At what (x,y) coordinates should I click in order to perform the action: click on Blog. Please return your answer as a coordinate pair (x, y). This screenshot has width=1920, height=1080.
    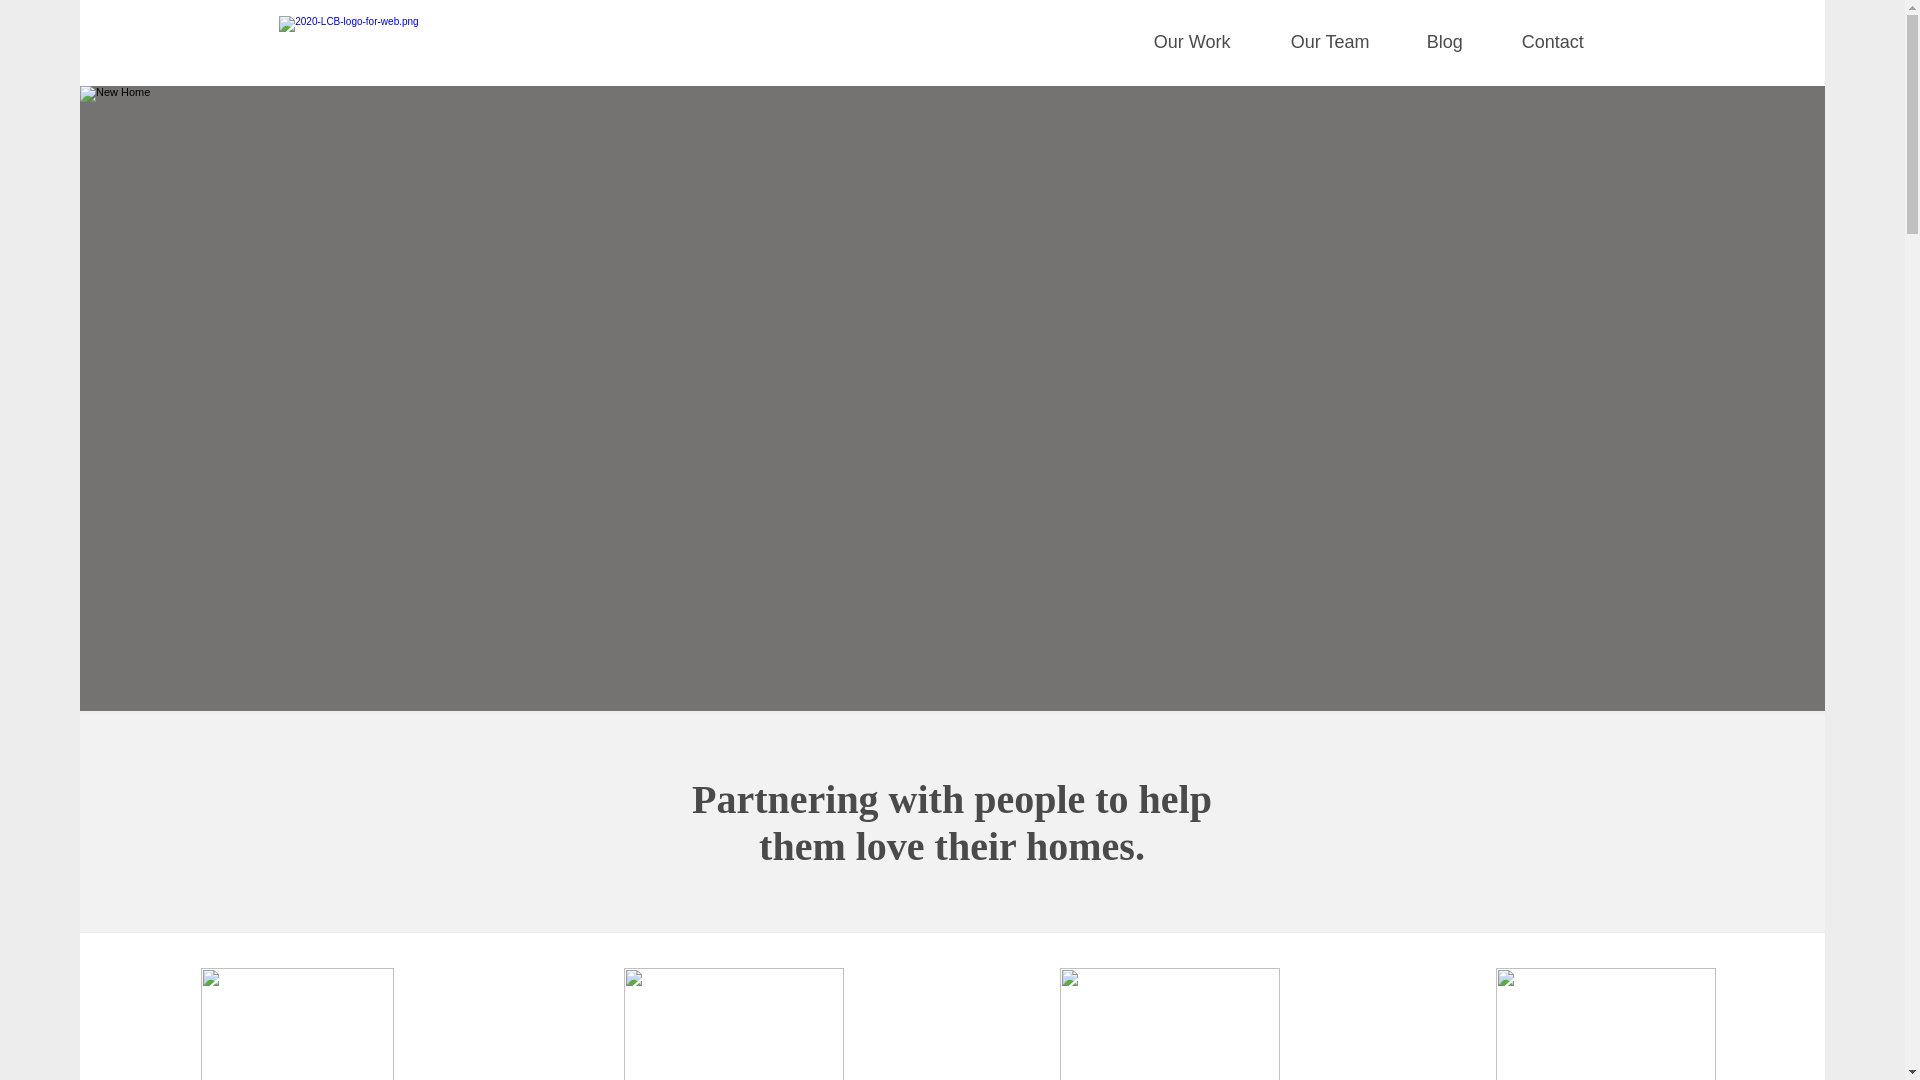
    Looking at the image, I should click on (1464, 42).